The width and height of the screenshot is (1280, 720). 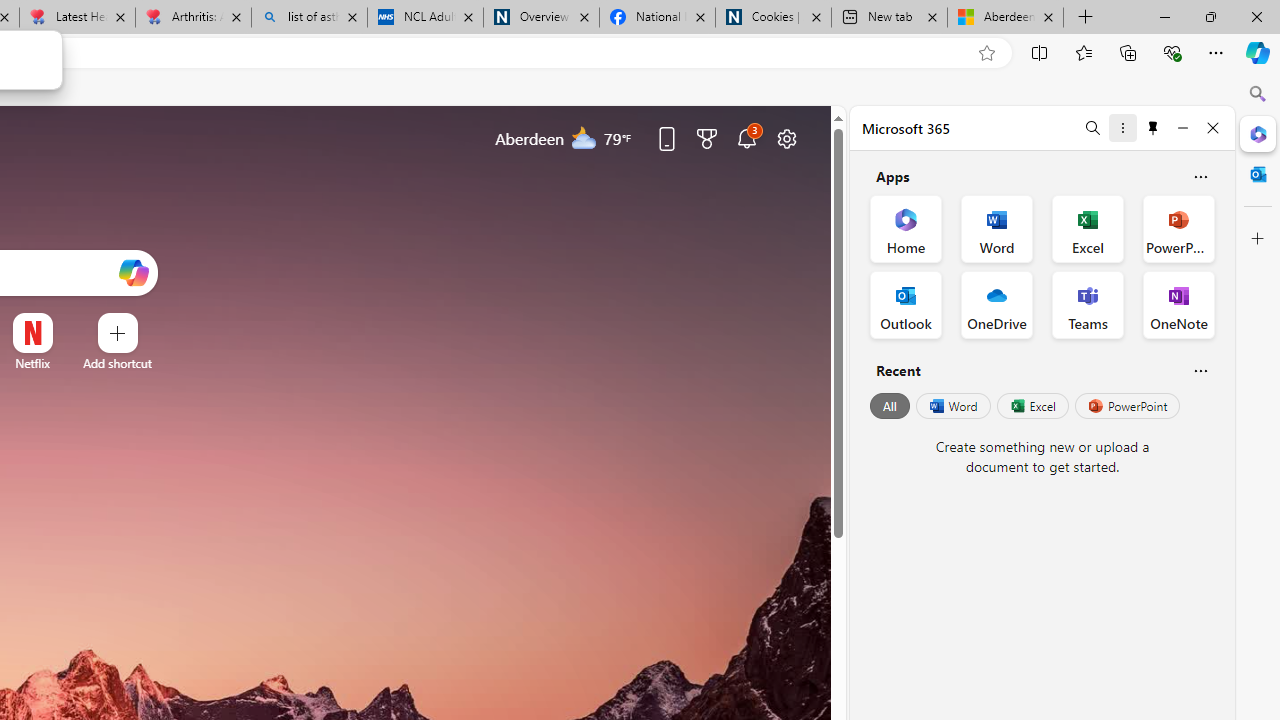 What do you see at coordinates (32, 363) in the screenshot?
I see `Netflix` at bounding box center [32, 363].